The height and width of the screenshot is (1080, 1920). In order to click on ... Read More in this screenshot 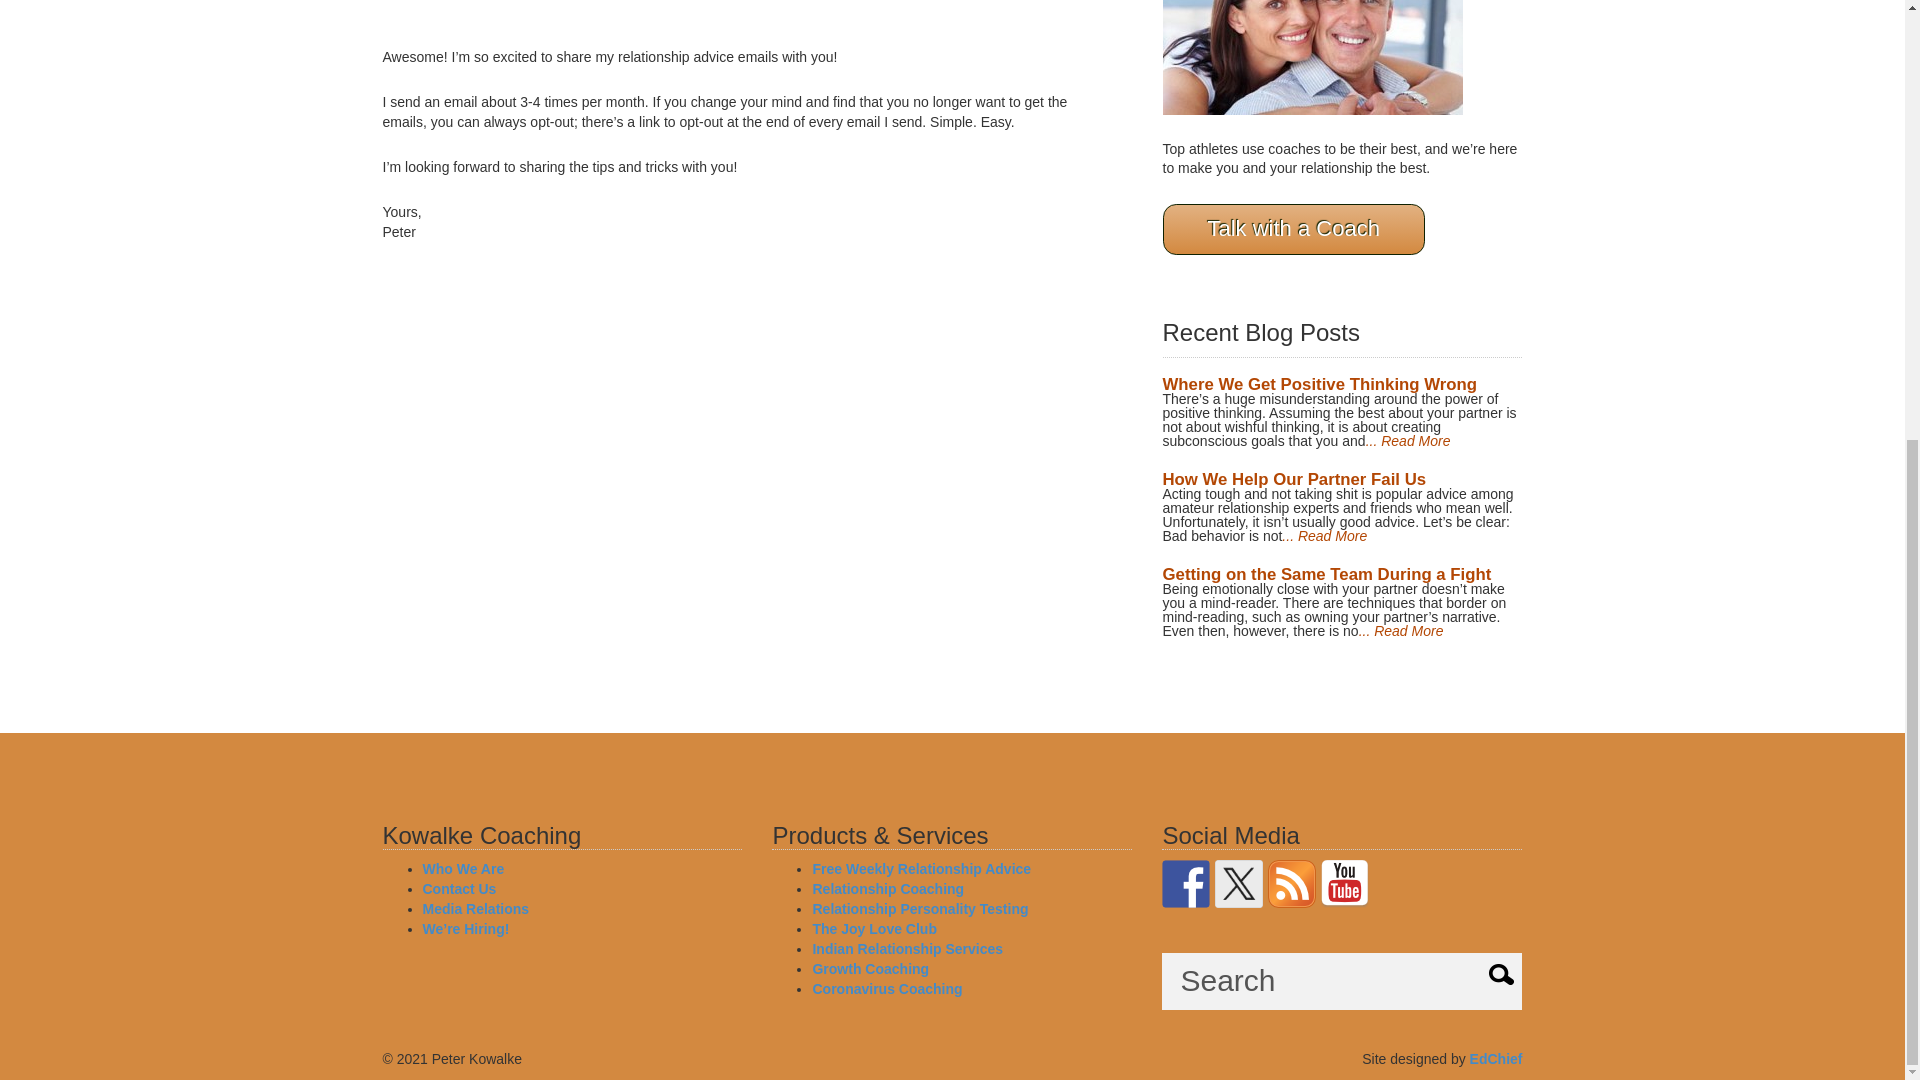, I will do `click(1324, 536)`.